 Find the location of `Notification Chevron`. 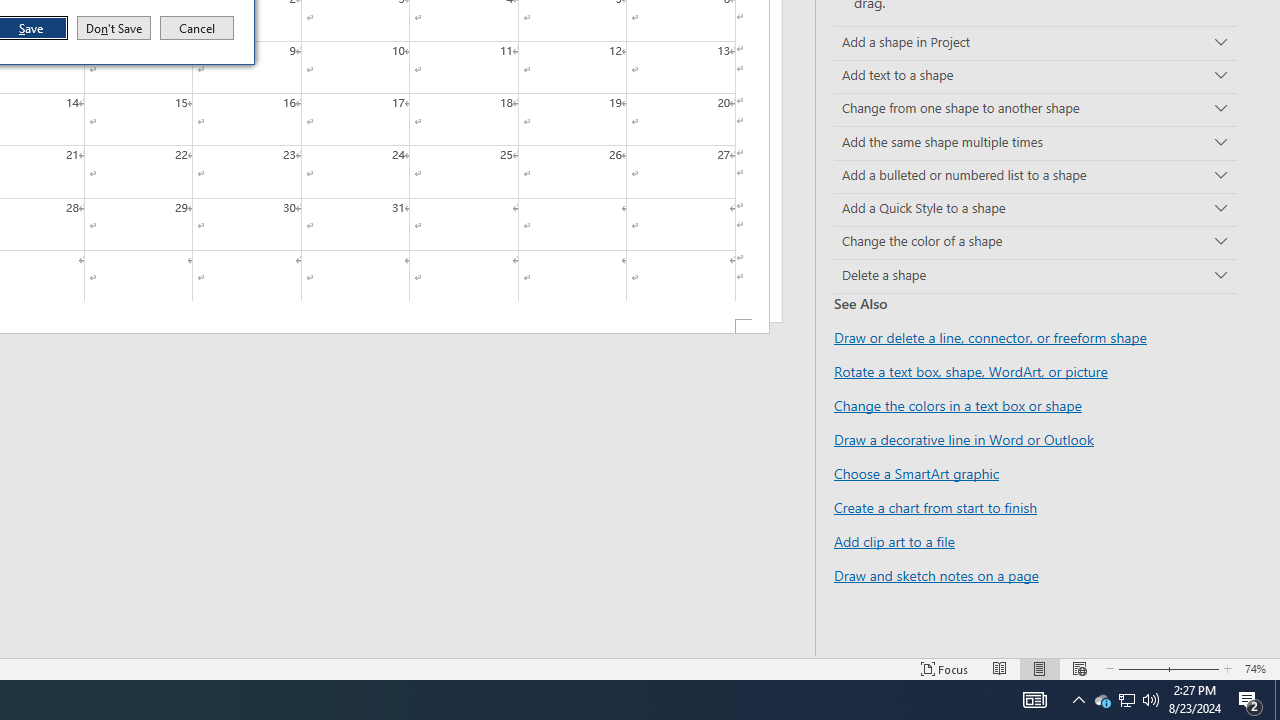

Notification Chevron is located at coordinates (1035, 176).